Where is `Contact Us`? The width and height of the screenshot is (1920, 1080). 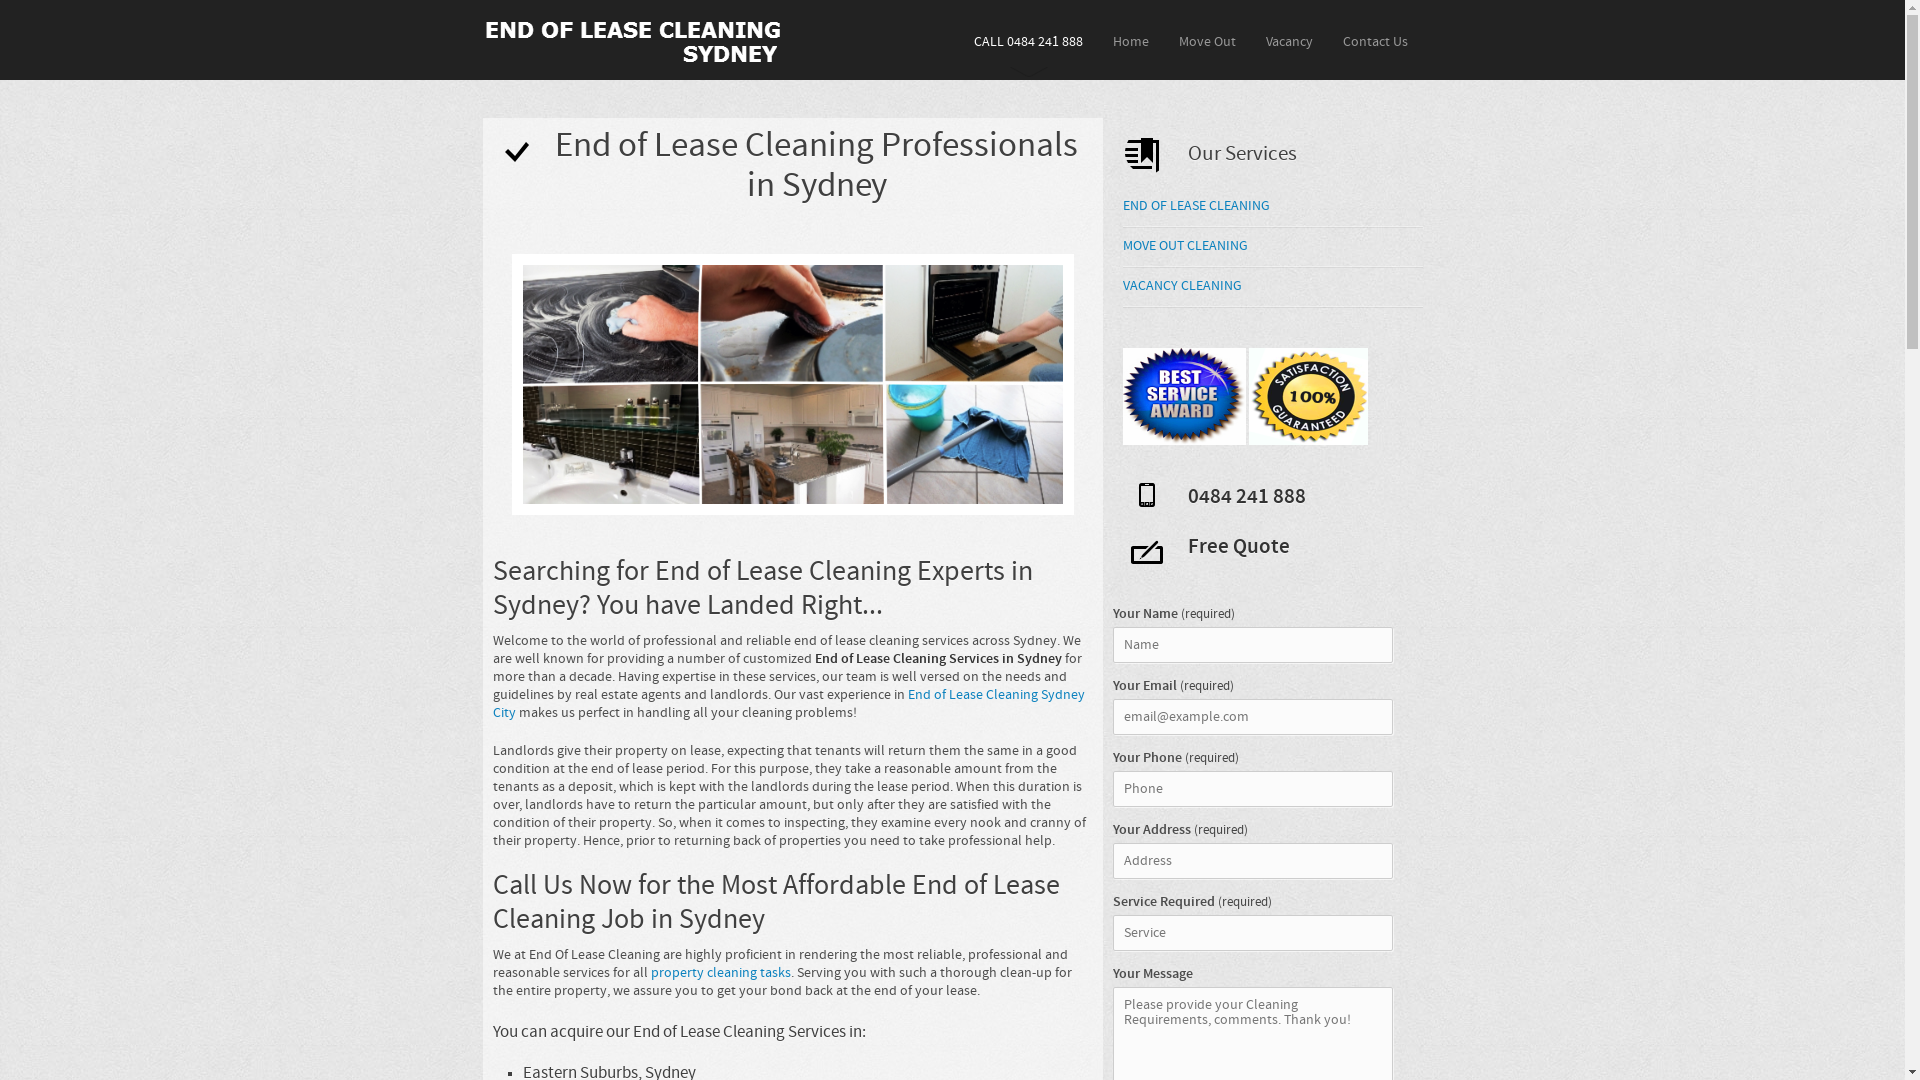 Contact Us is located at coordinates (1376, 38).